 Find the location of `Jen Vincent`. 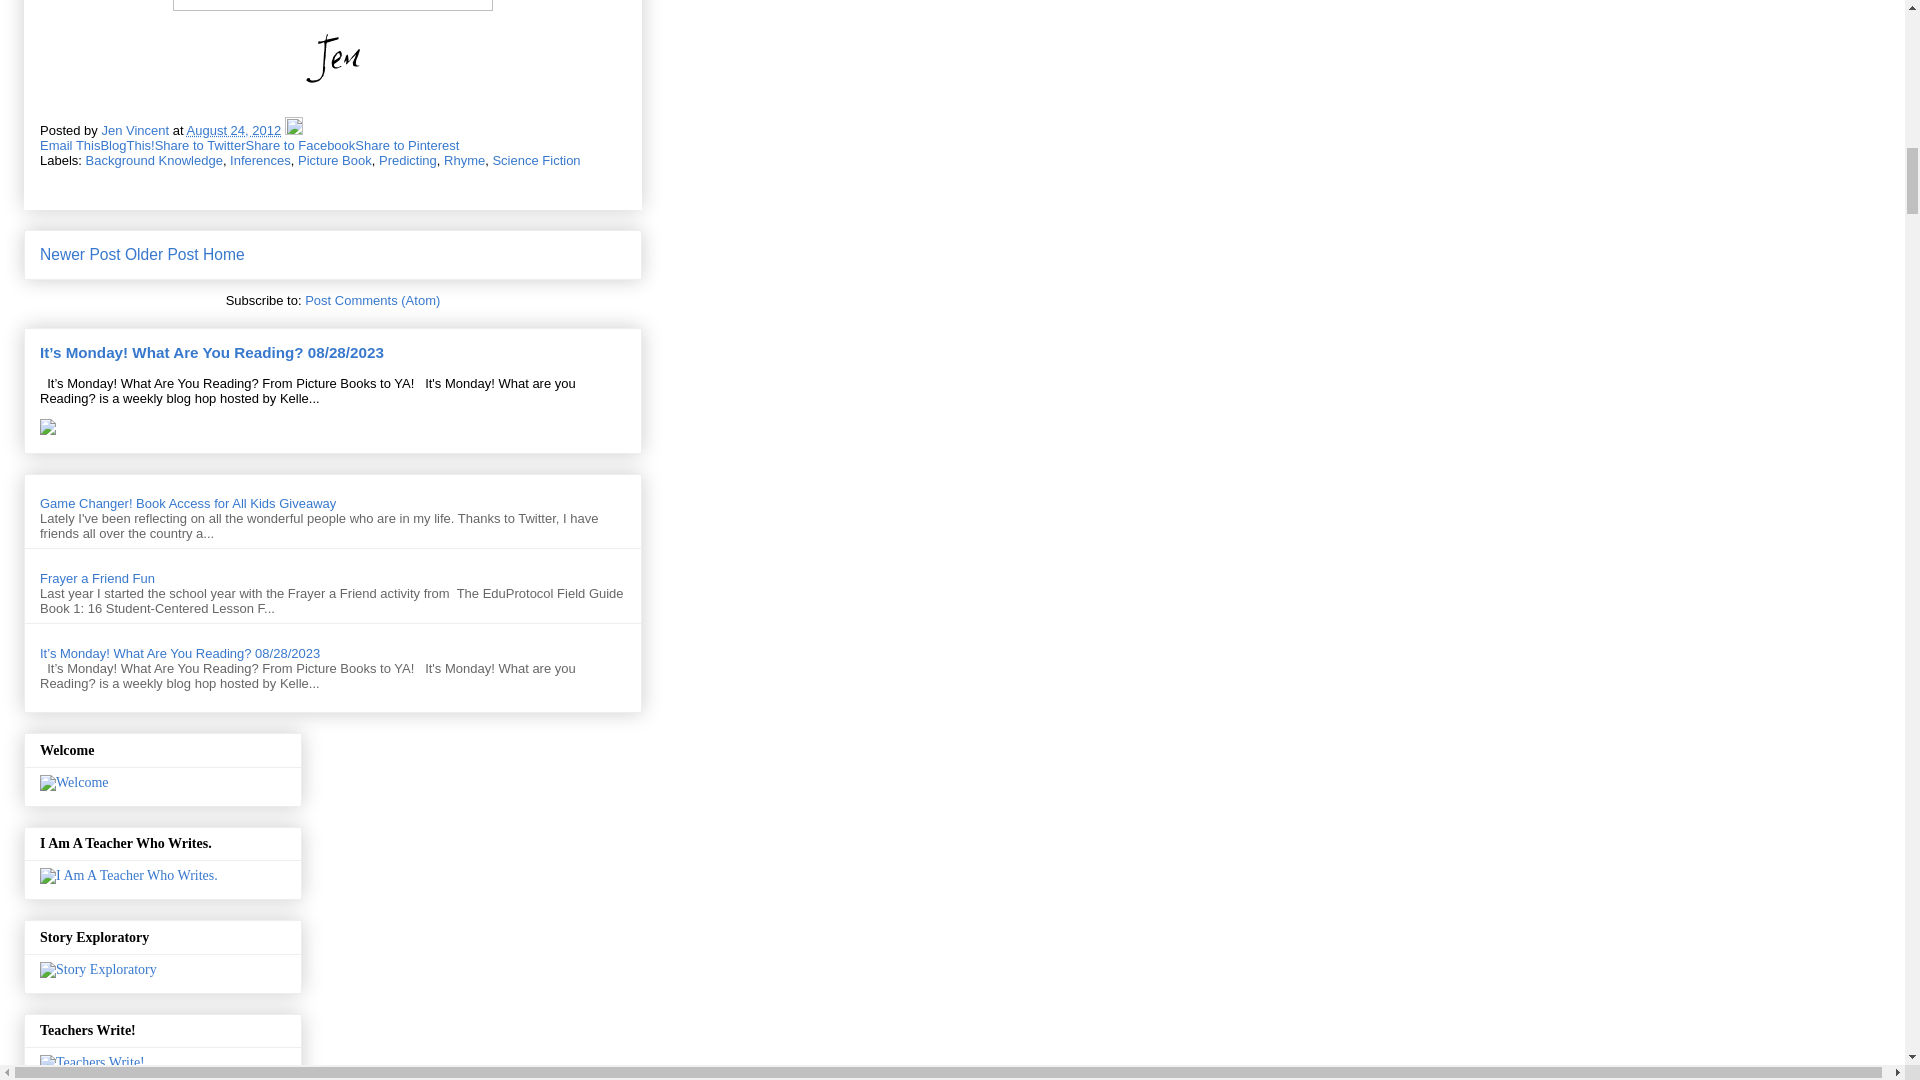

Jen Vincent is located at coordinates (136, 130).